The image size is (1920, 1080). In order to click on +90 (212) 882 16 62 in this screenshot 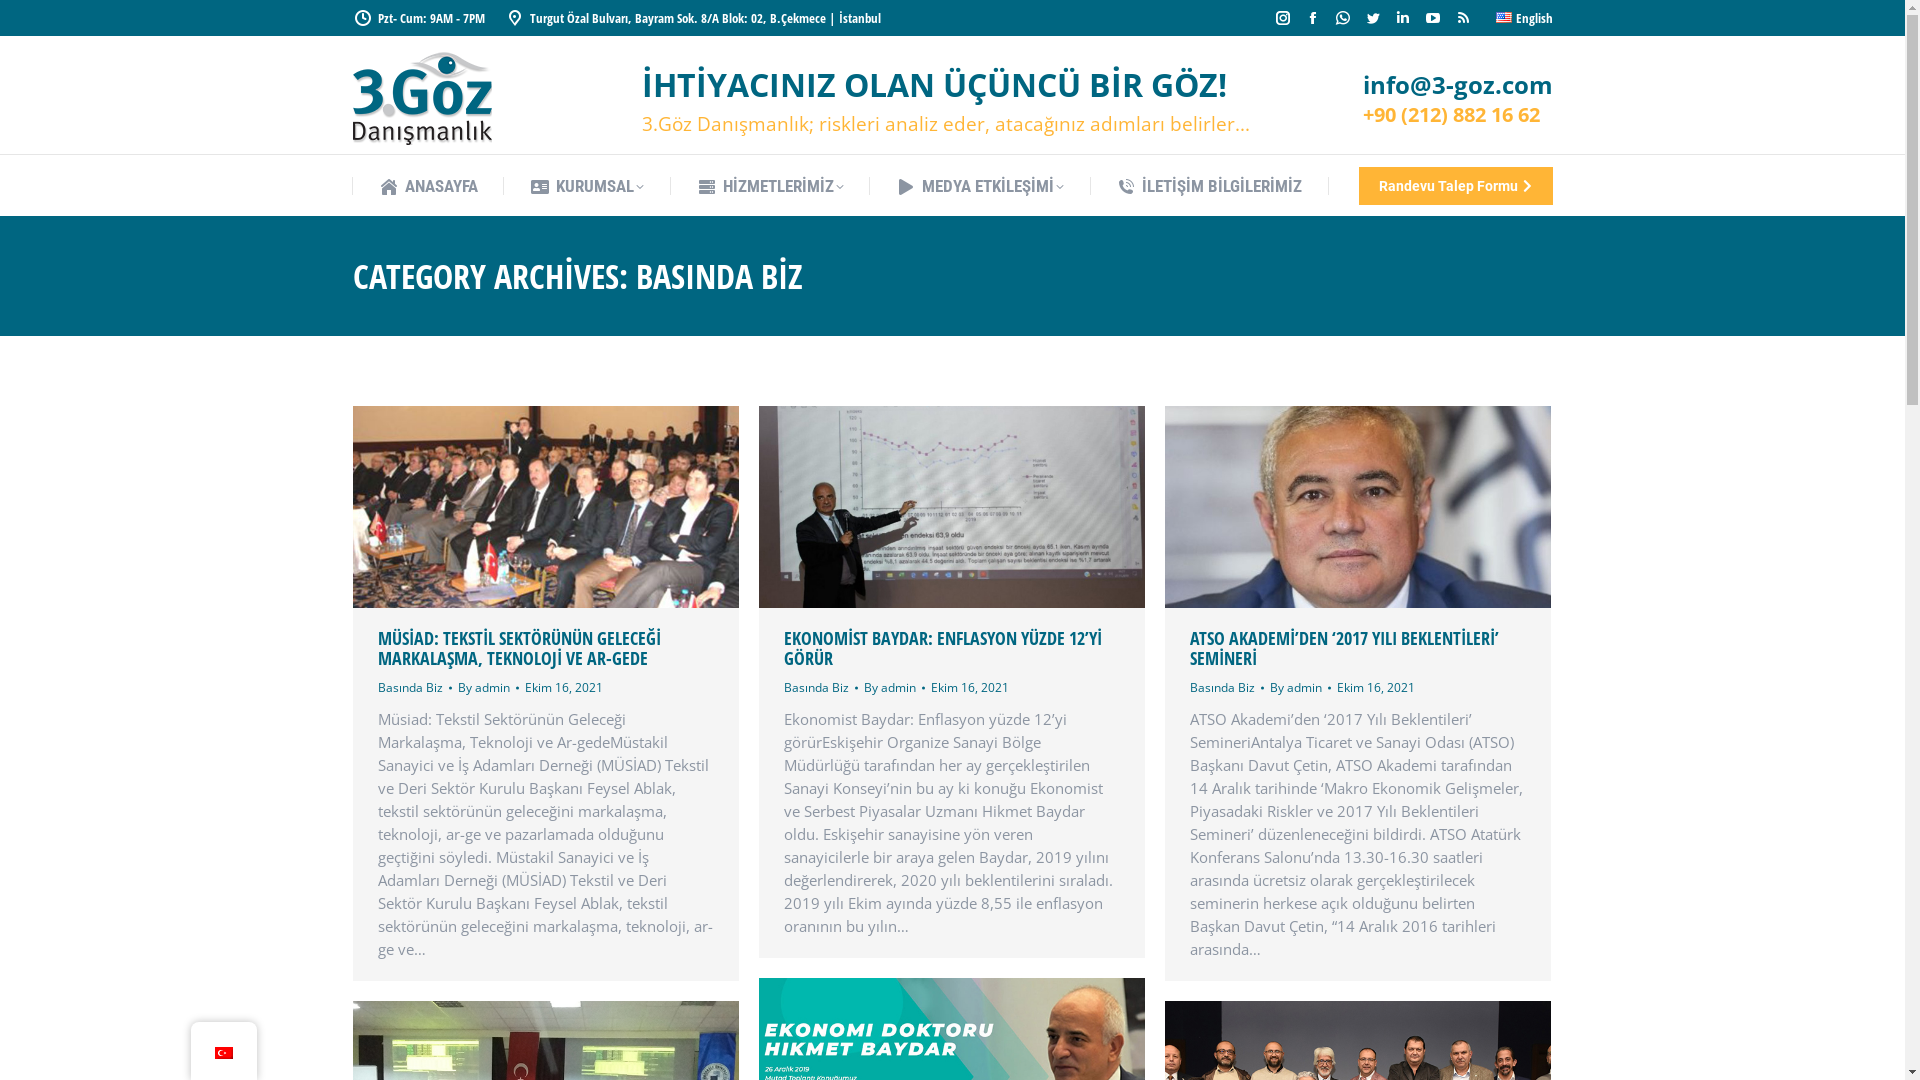, I will do `click(1450, 116)`.